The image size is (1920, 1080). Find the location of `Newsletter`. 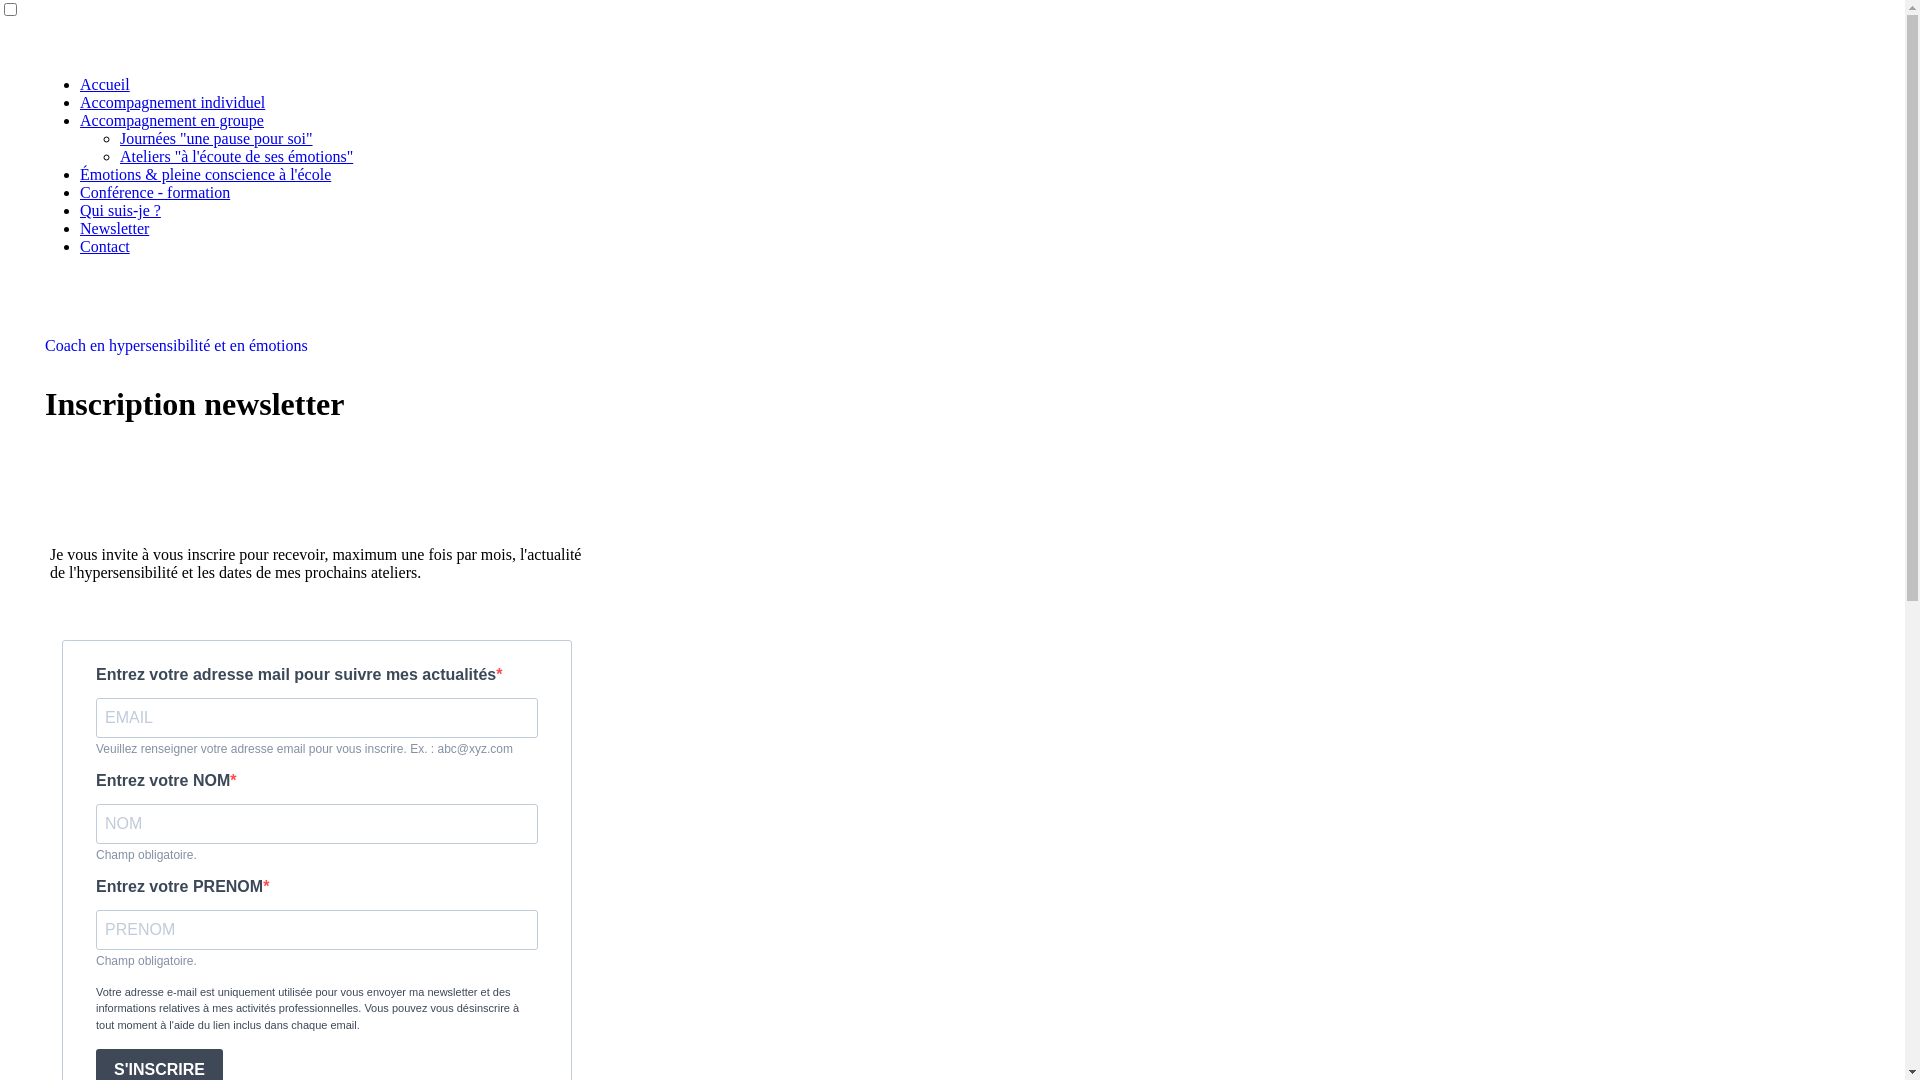

Newsletter is located at coordinates (114, 228).